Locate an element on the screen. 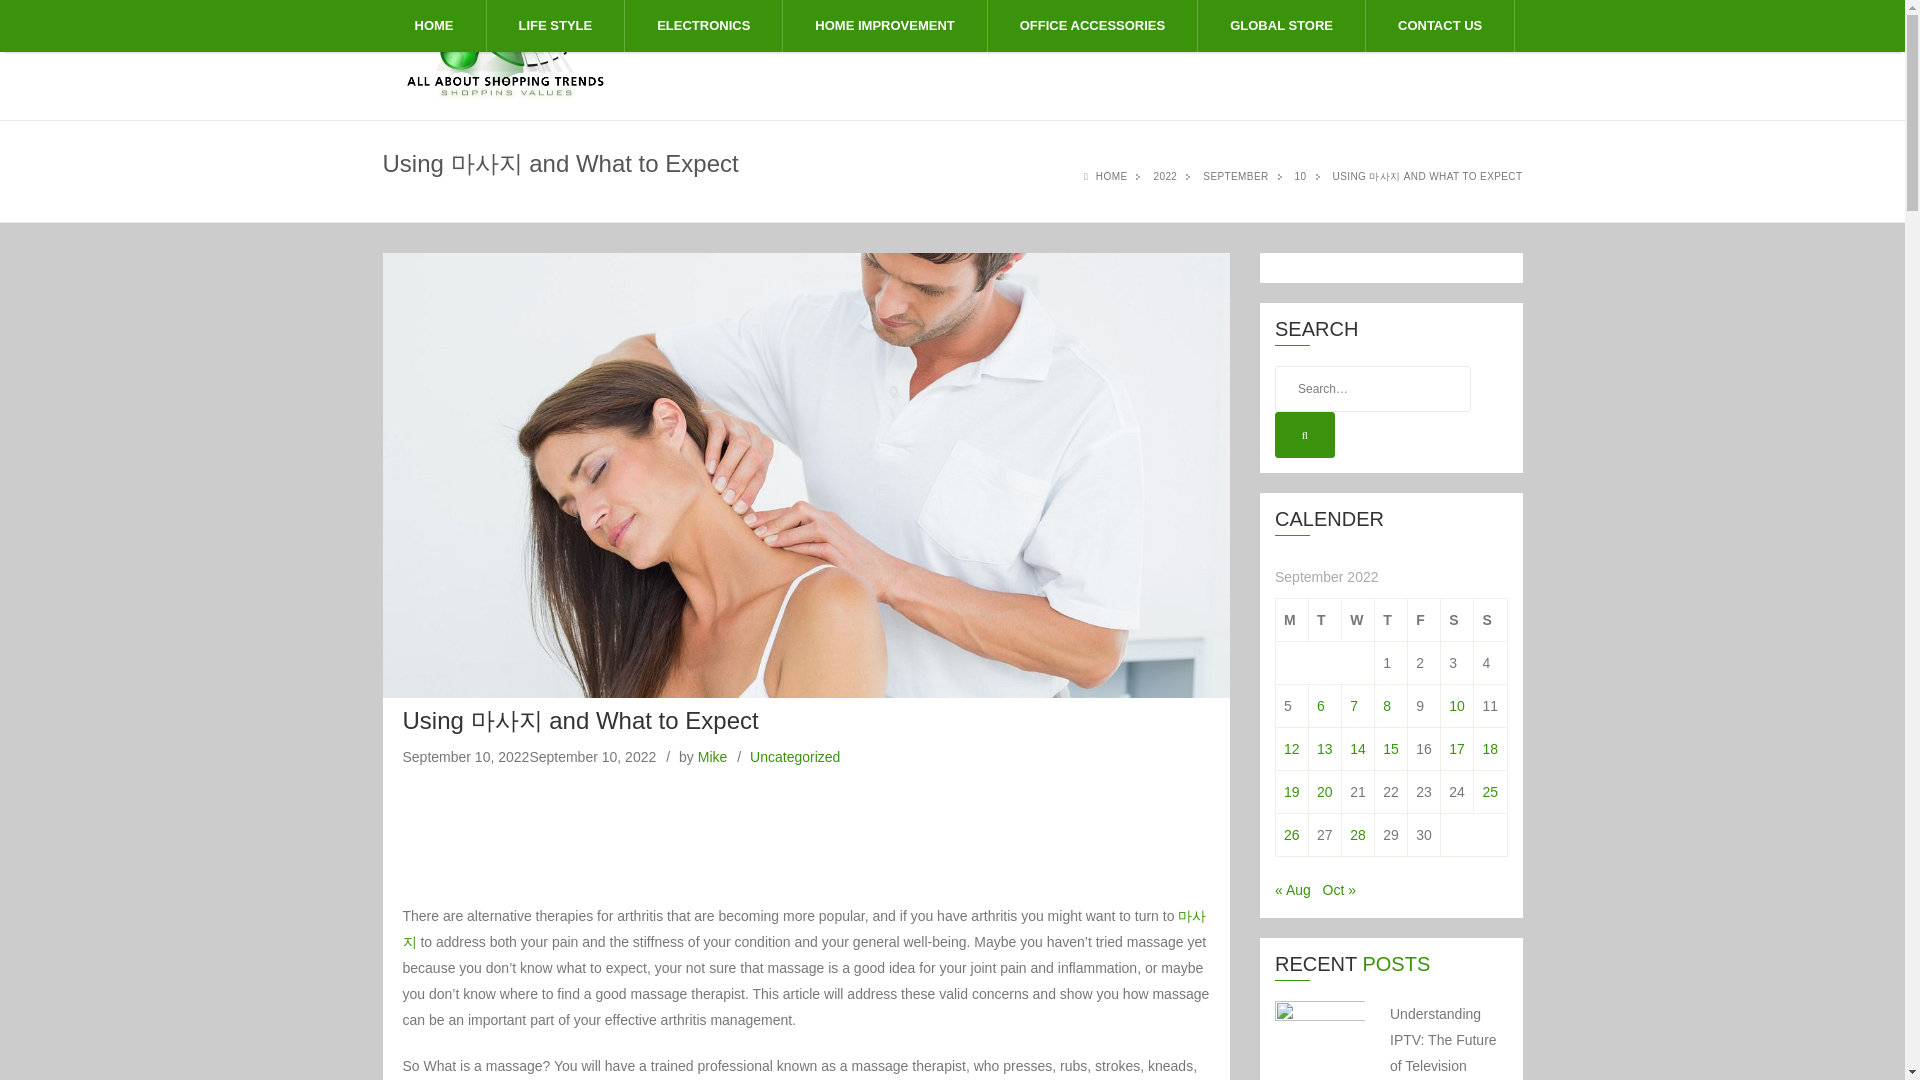  GLOBAL STORE is located at coordinates (1282, 26).